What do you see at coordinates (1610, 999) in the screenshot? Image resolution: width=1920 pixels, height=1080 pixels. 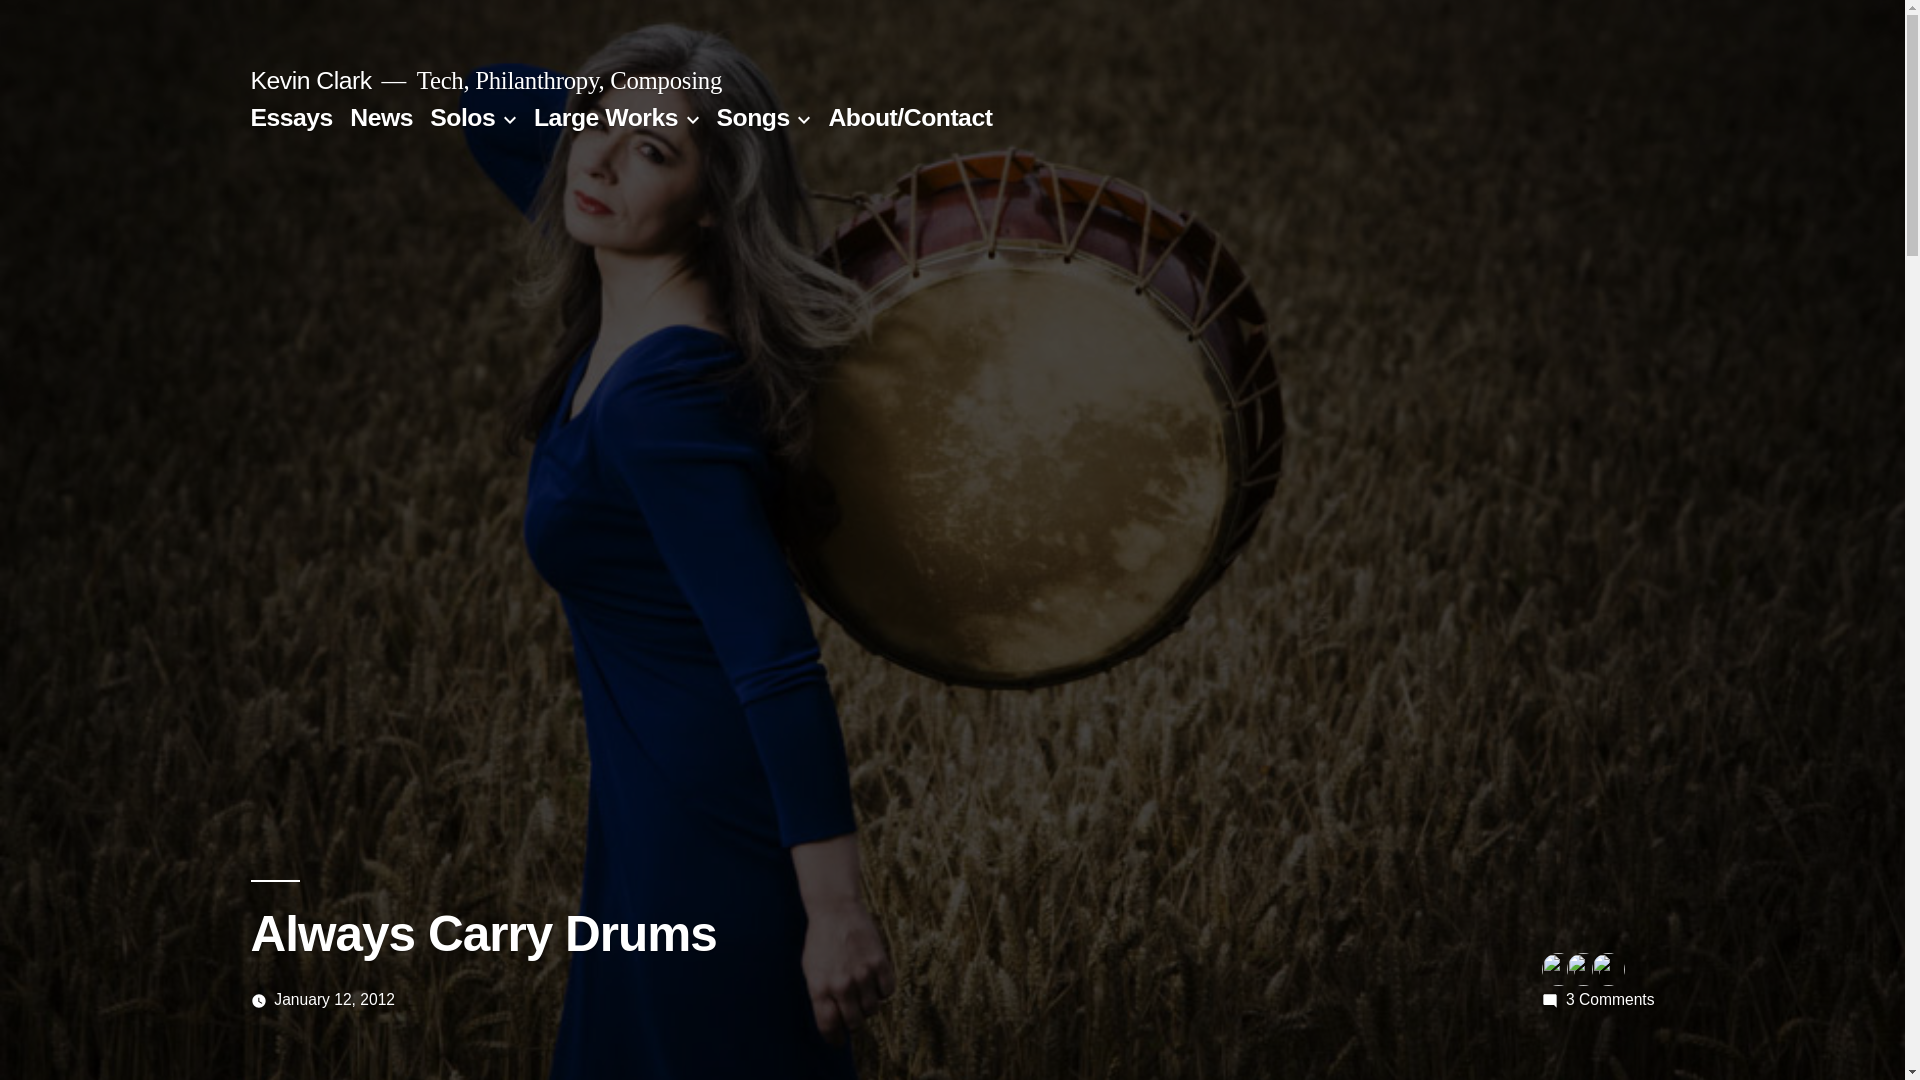 I see `Songs` at bounding box center [1610, 999].